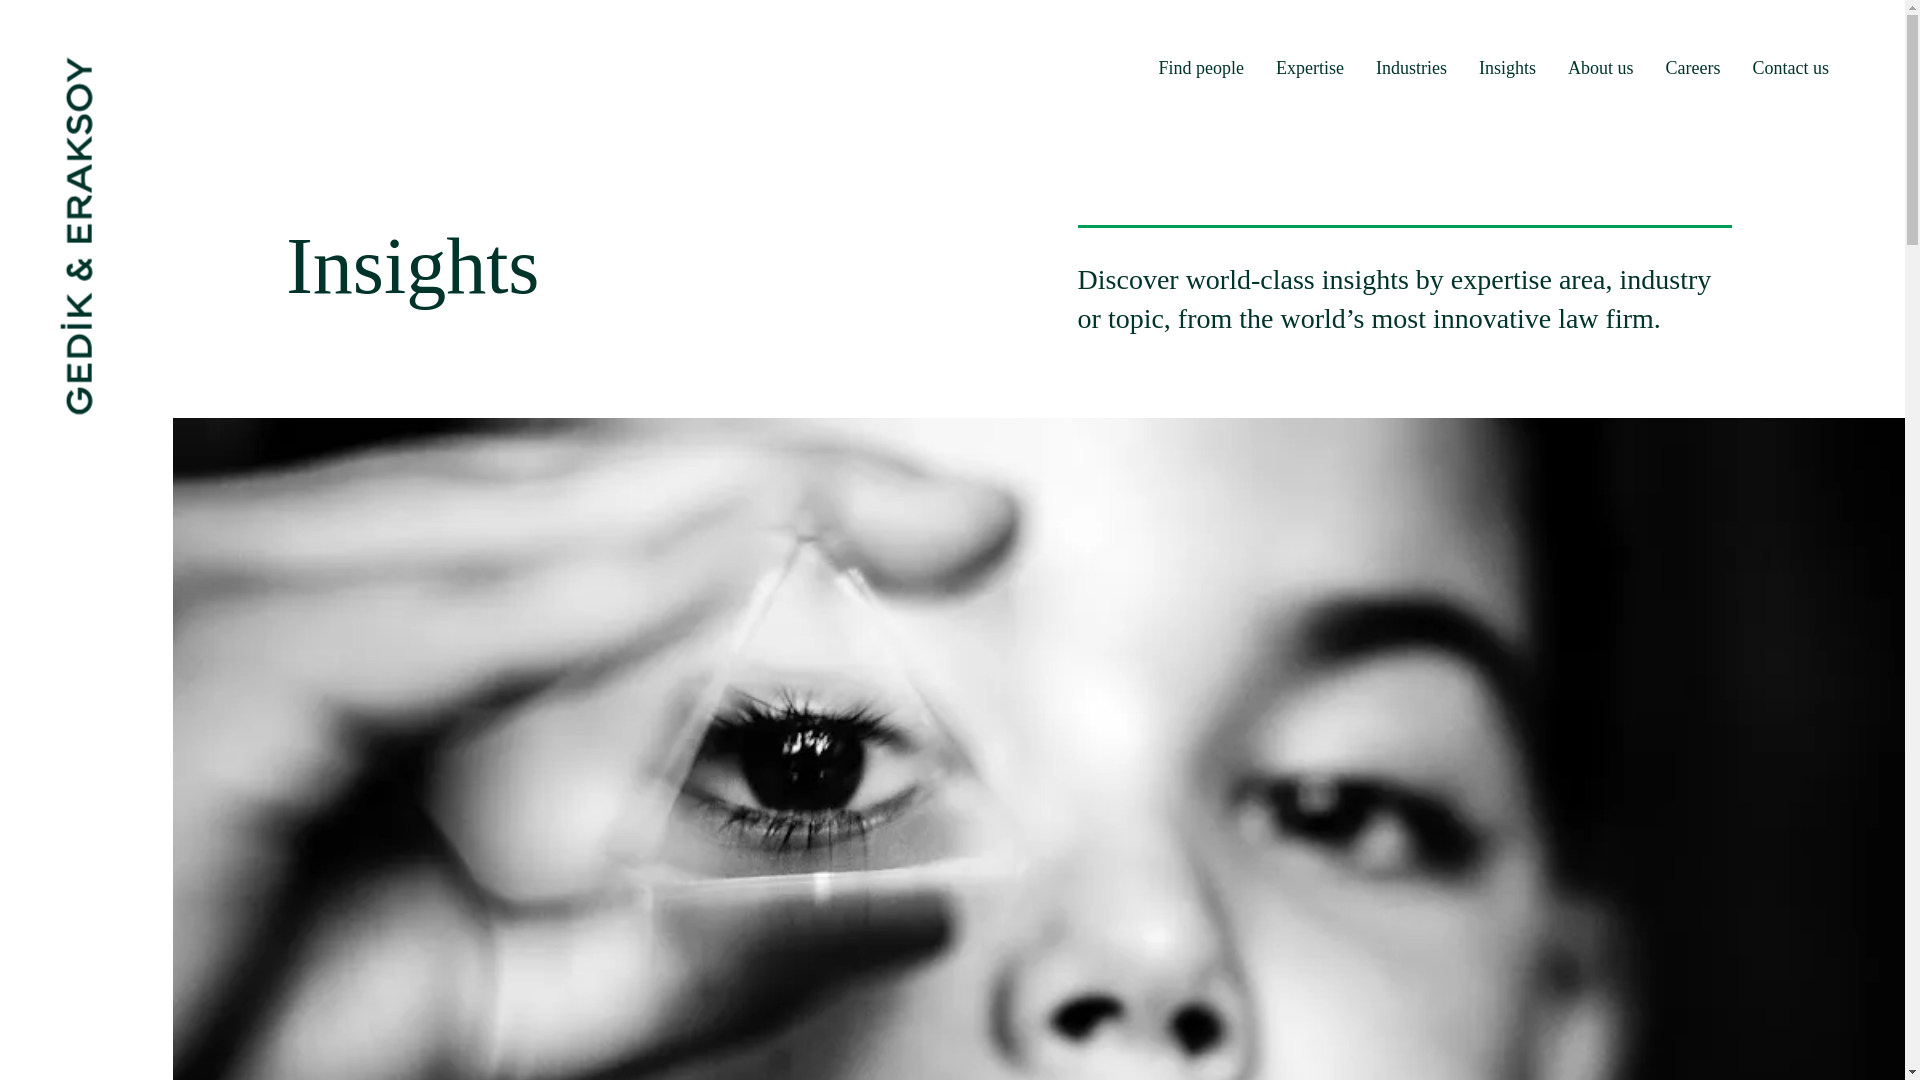 Image resolution: width=1920 pixels, height=1080 pixels. I want to click on About us, so click(1600, 68).